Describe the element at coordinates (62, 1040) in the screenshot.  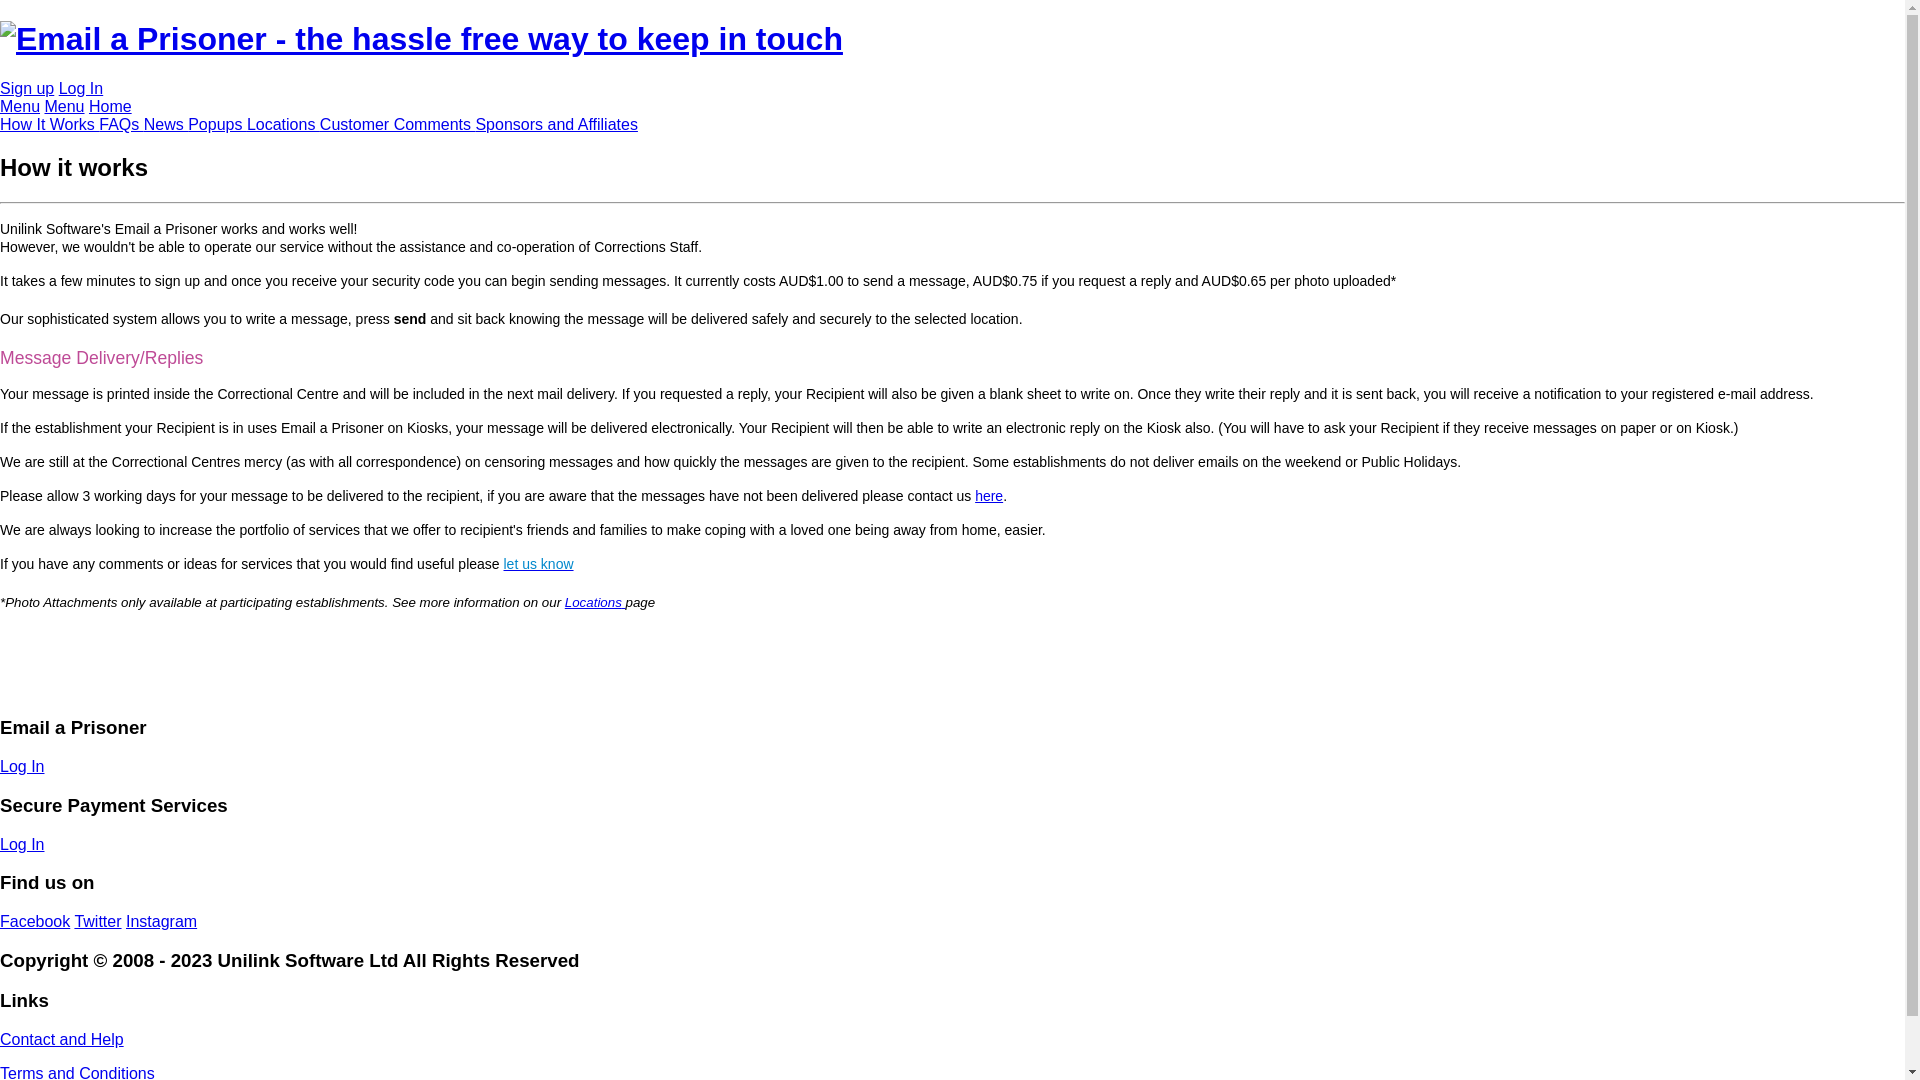
I see `Contact and Help` at that location.